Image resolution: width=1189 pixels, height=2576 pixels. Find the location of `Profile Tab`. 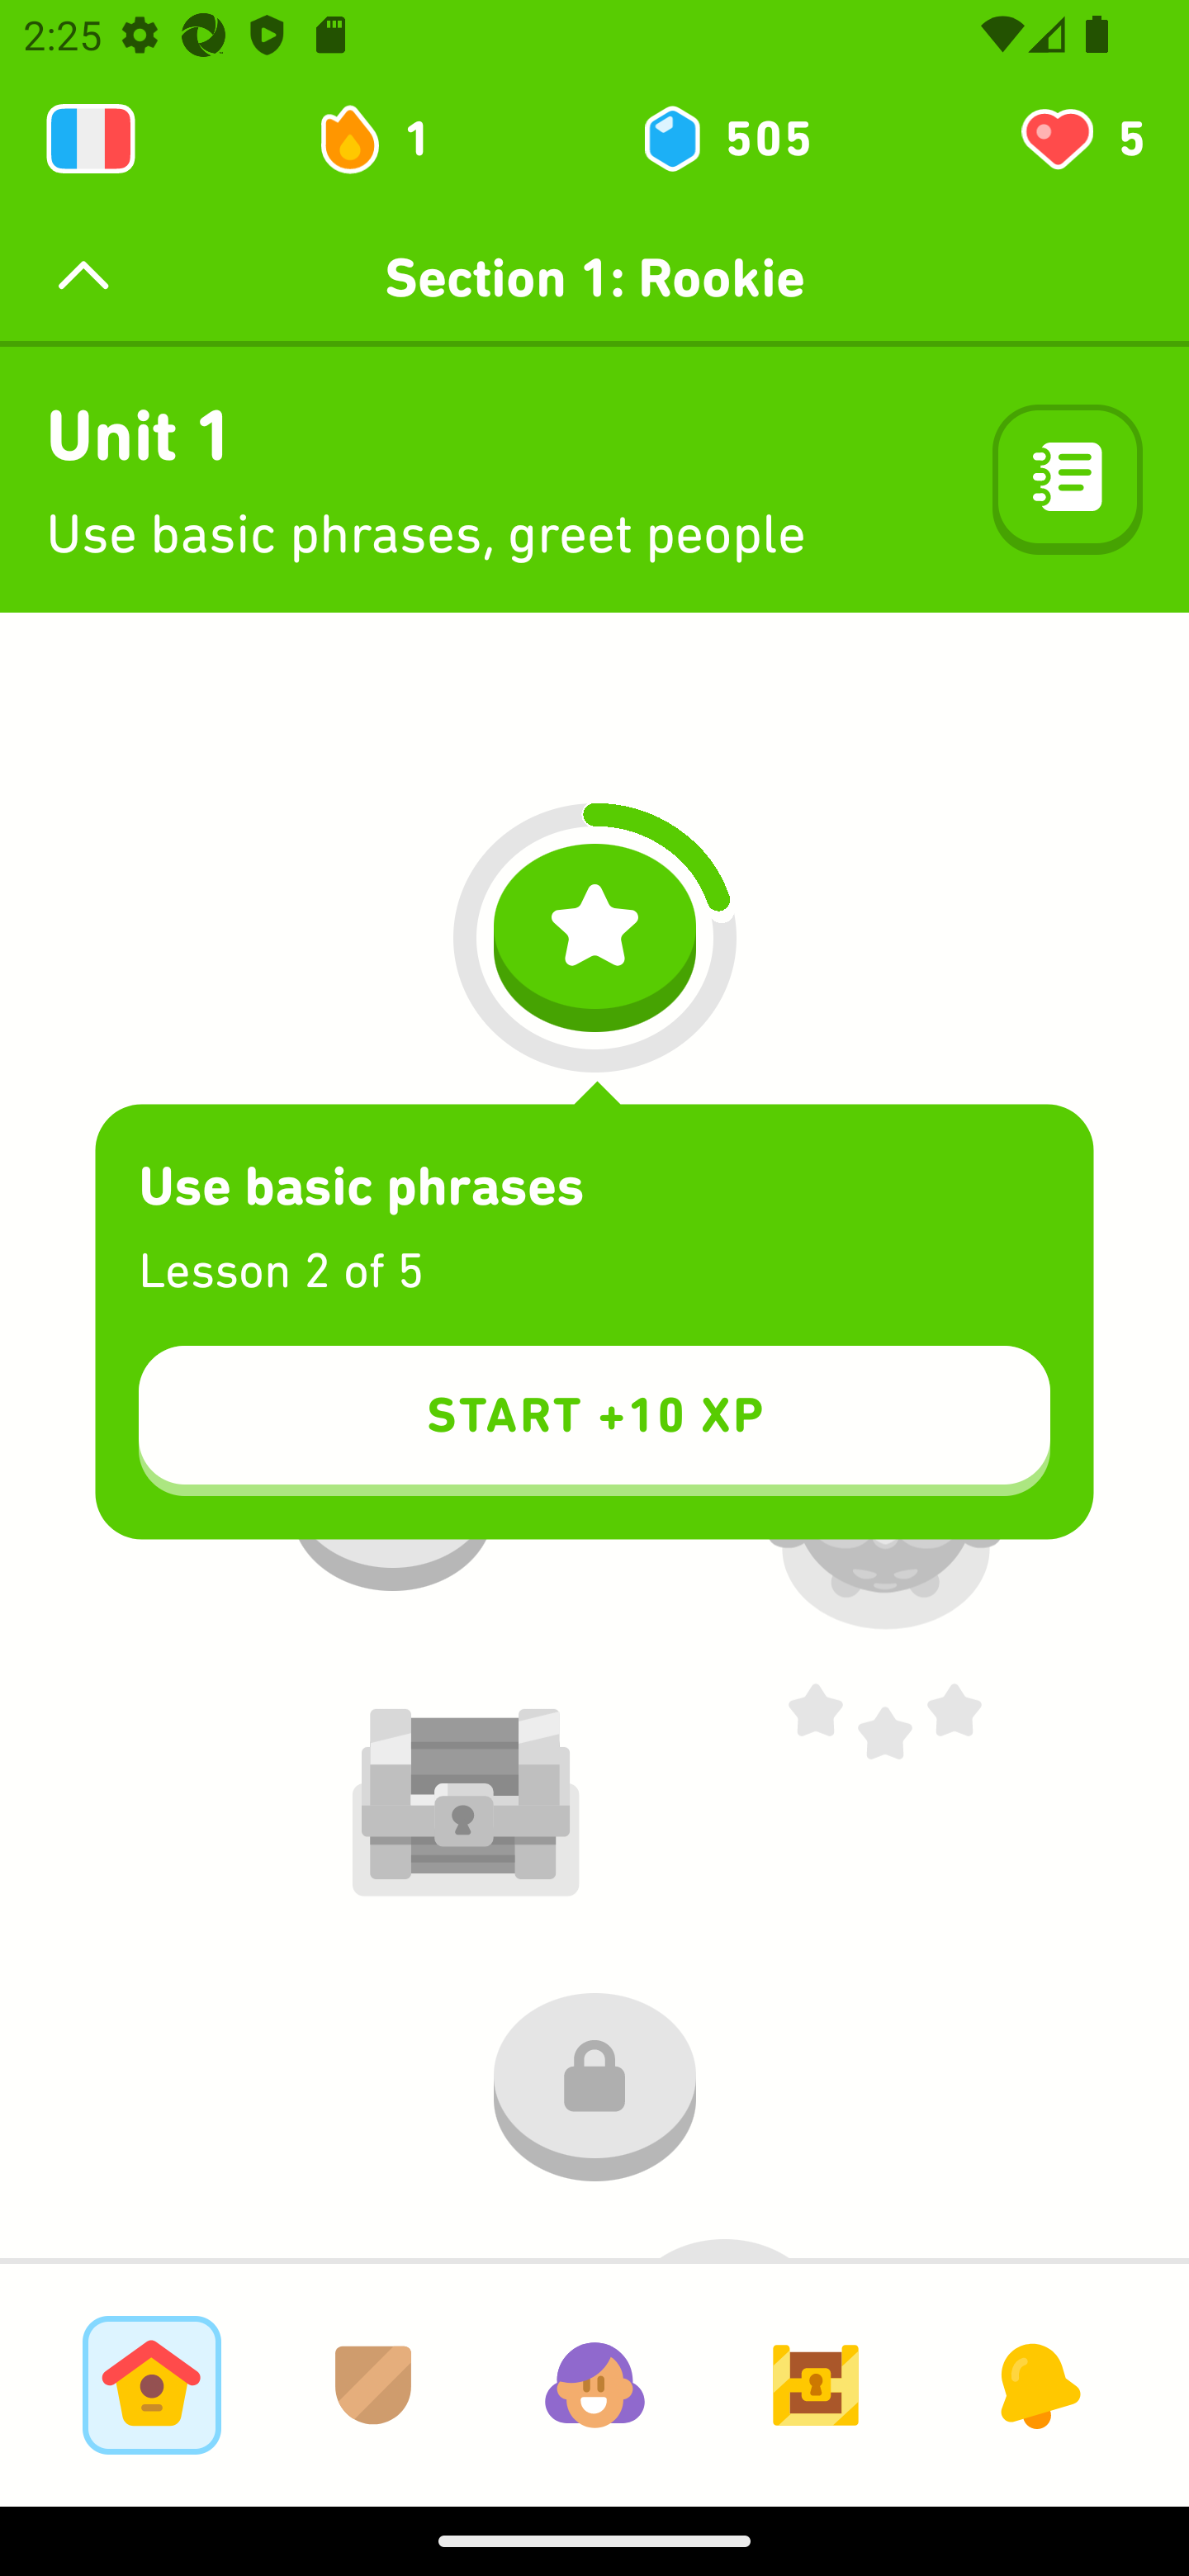

Profile Tab is located at coordinates (594, 2384).